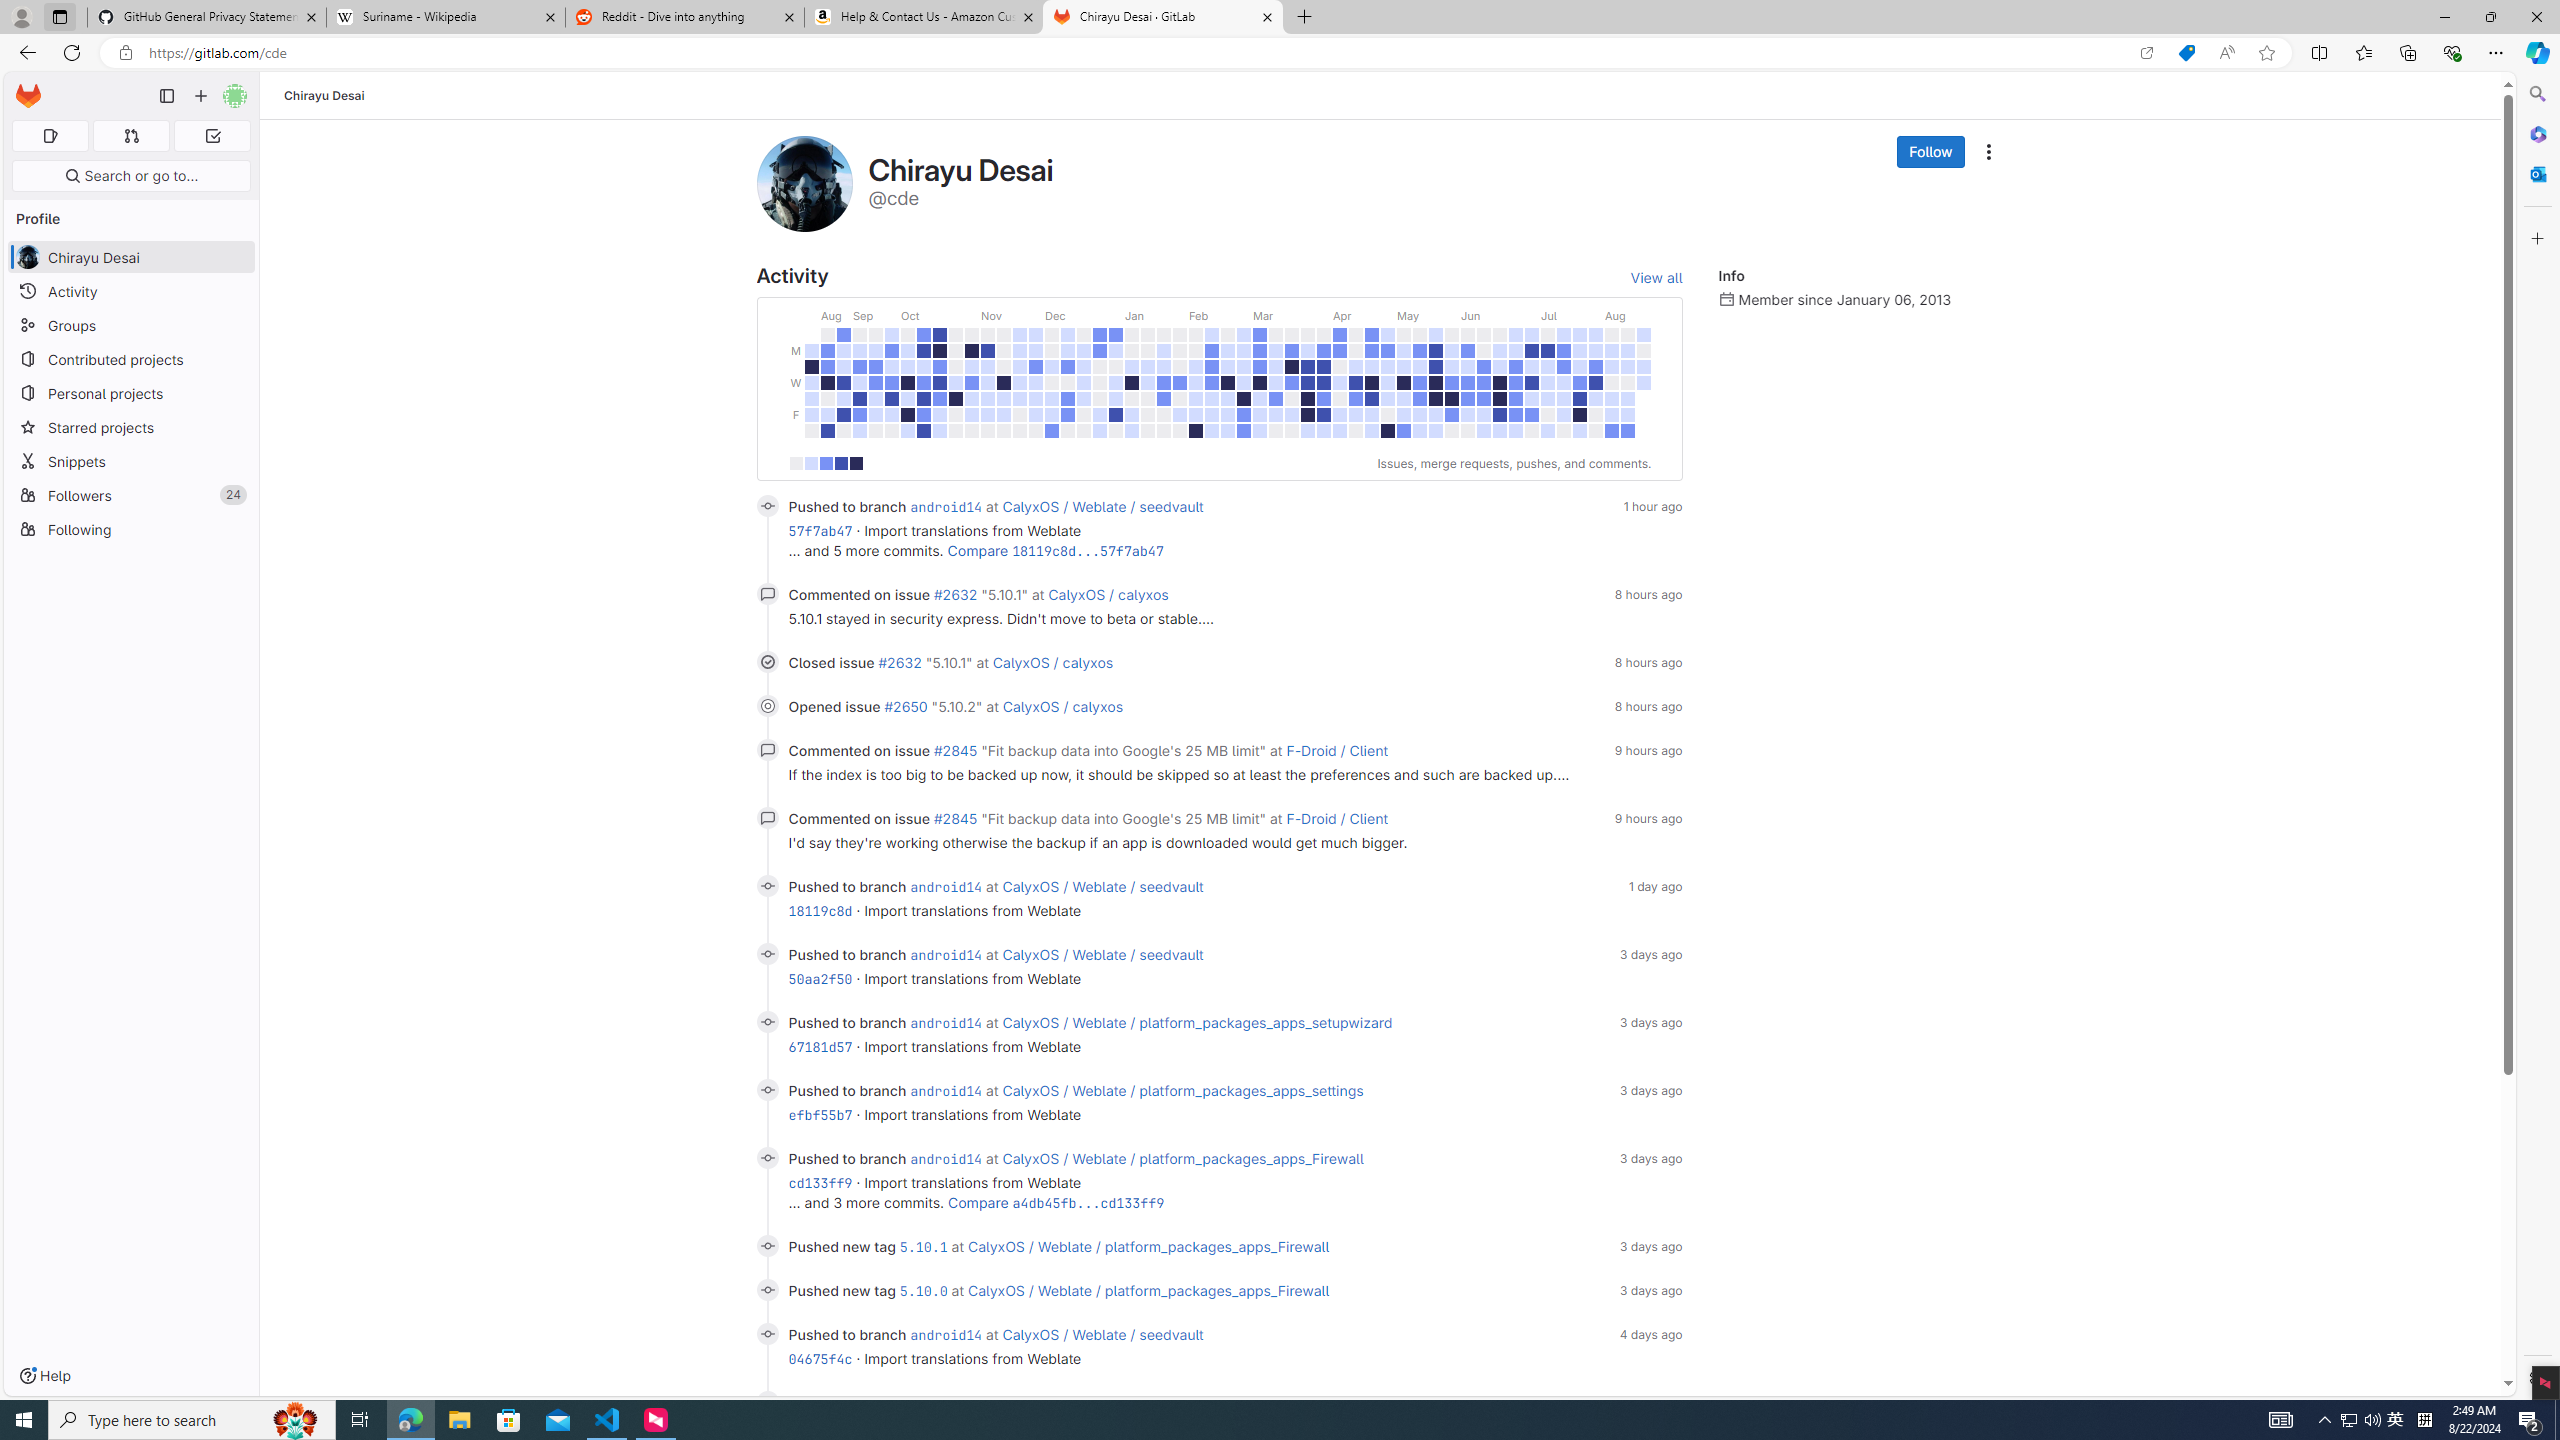 The height and width of the screenshot is (1440, 2560). Describe the element at coordinates (130, 136) in the screenshot. I see `Merge requests 0` at that location.